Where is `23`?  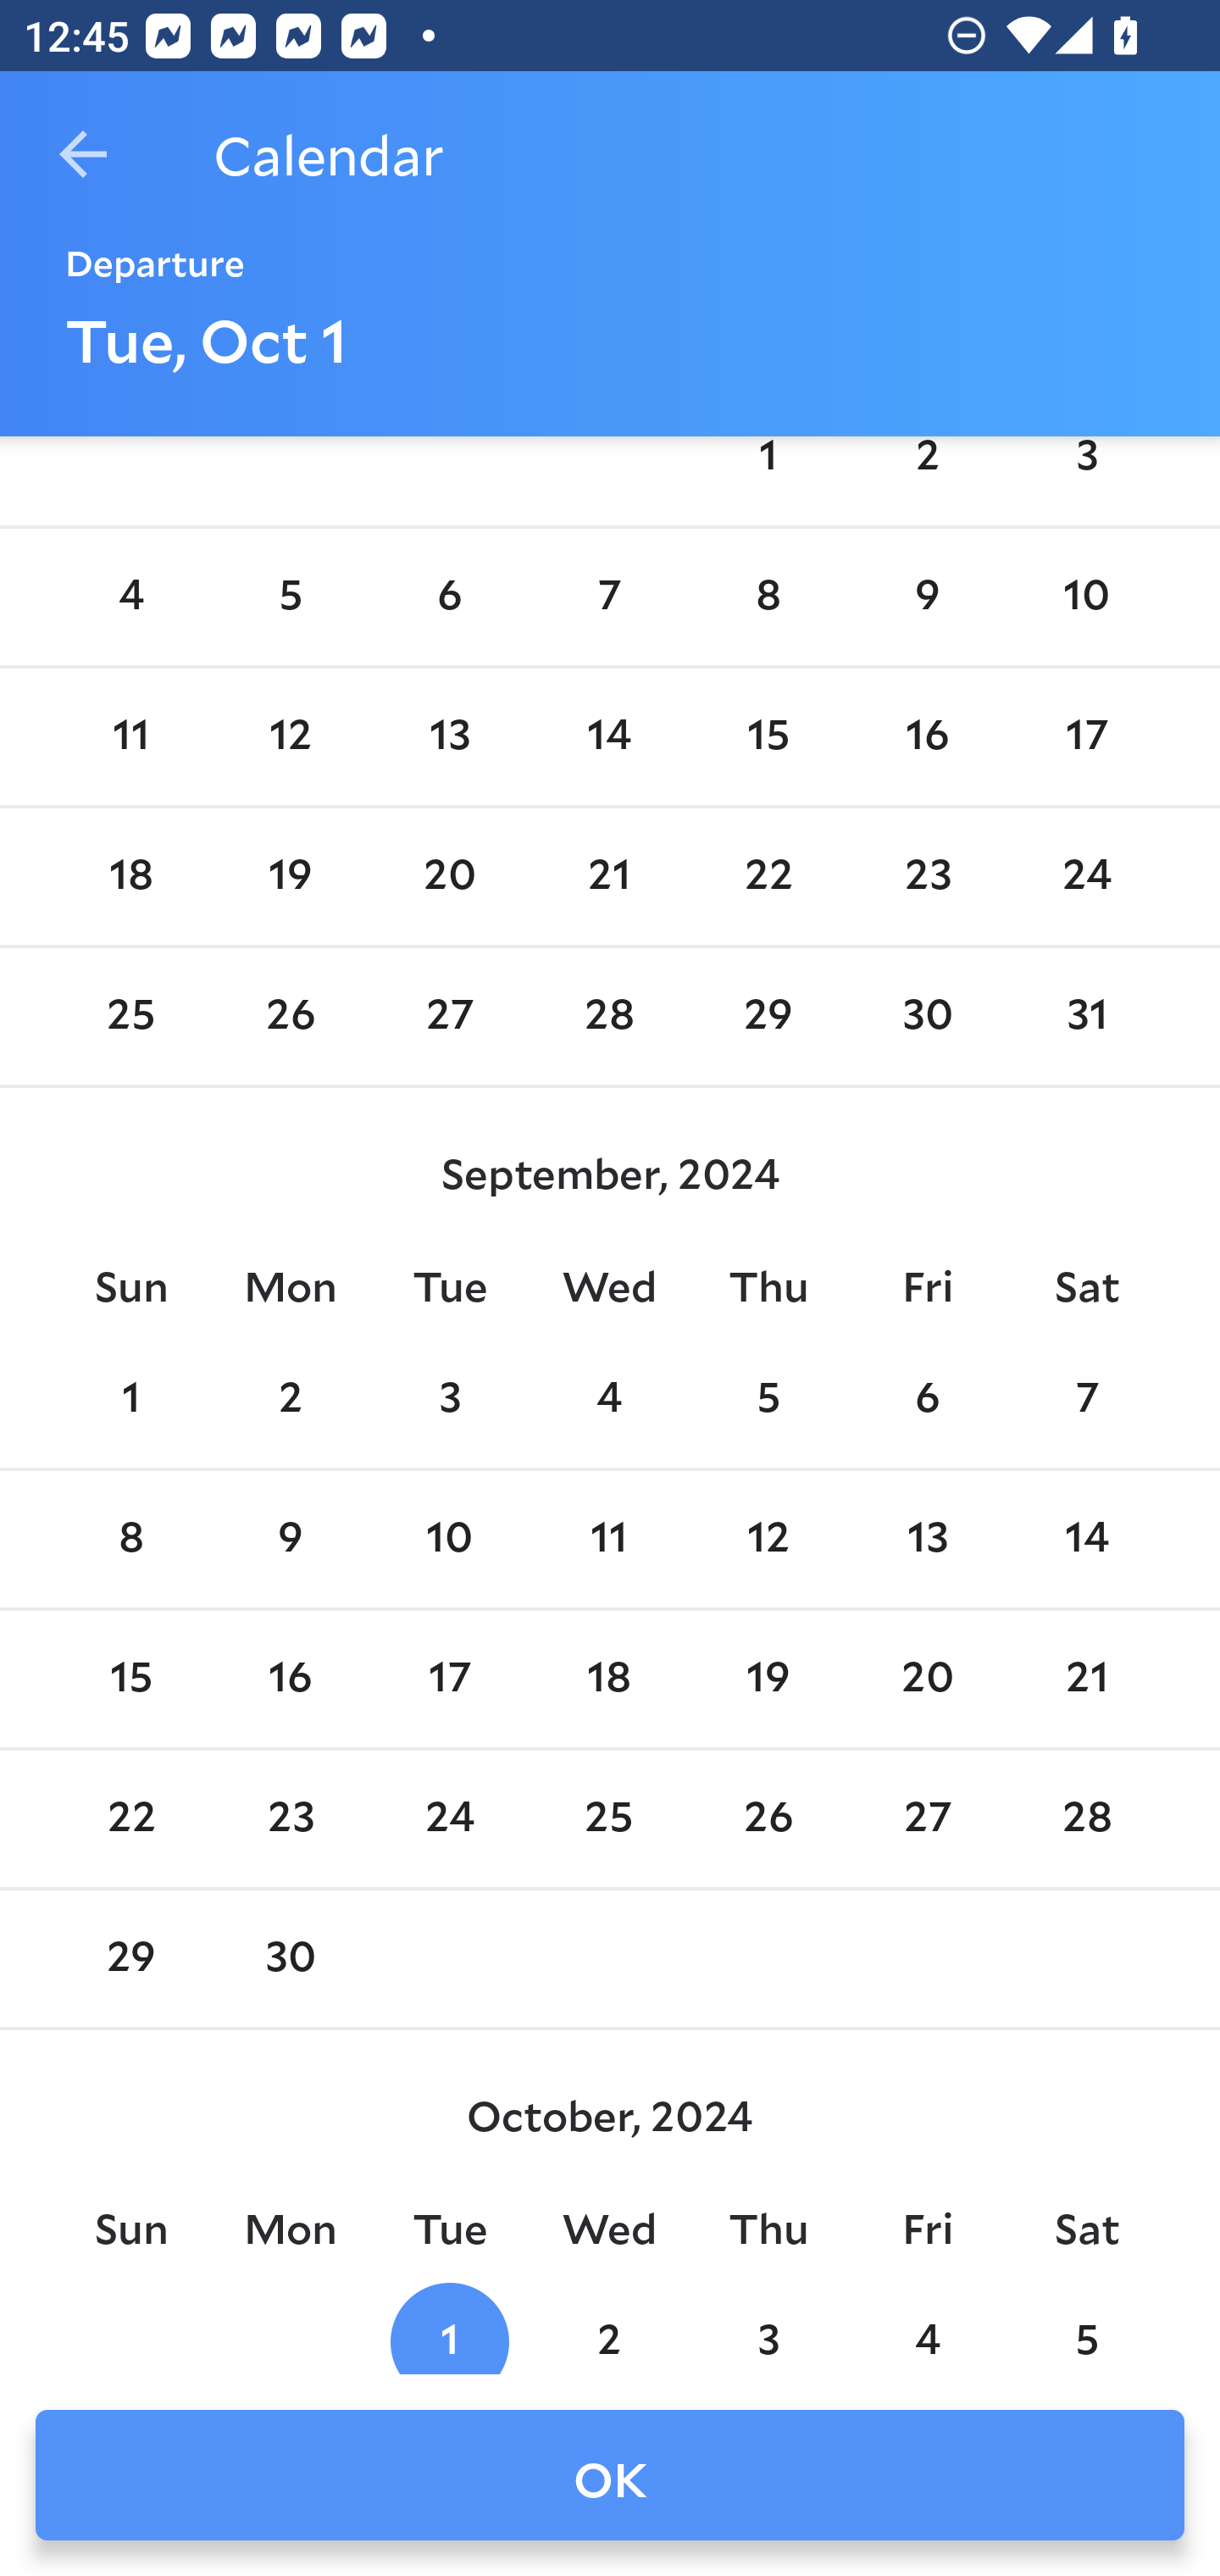
23 is located at coordinates (291, 1818).